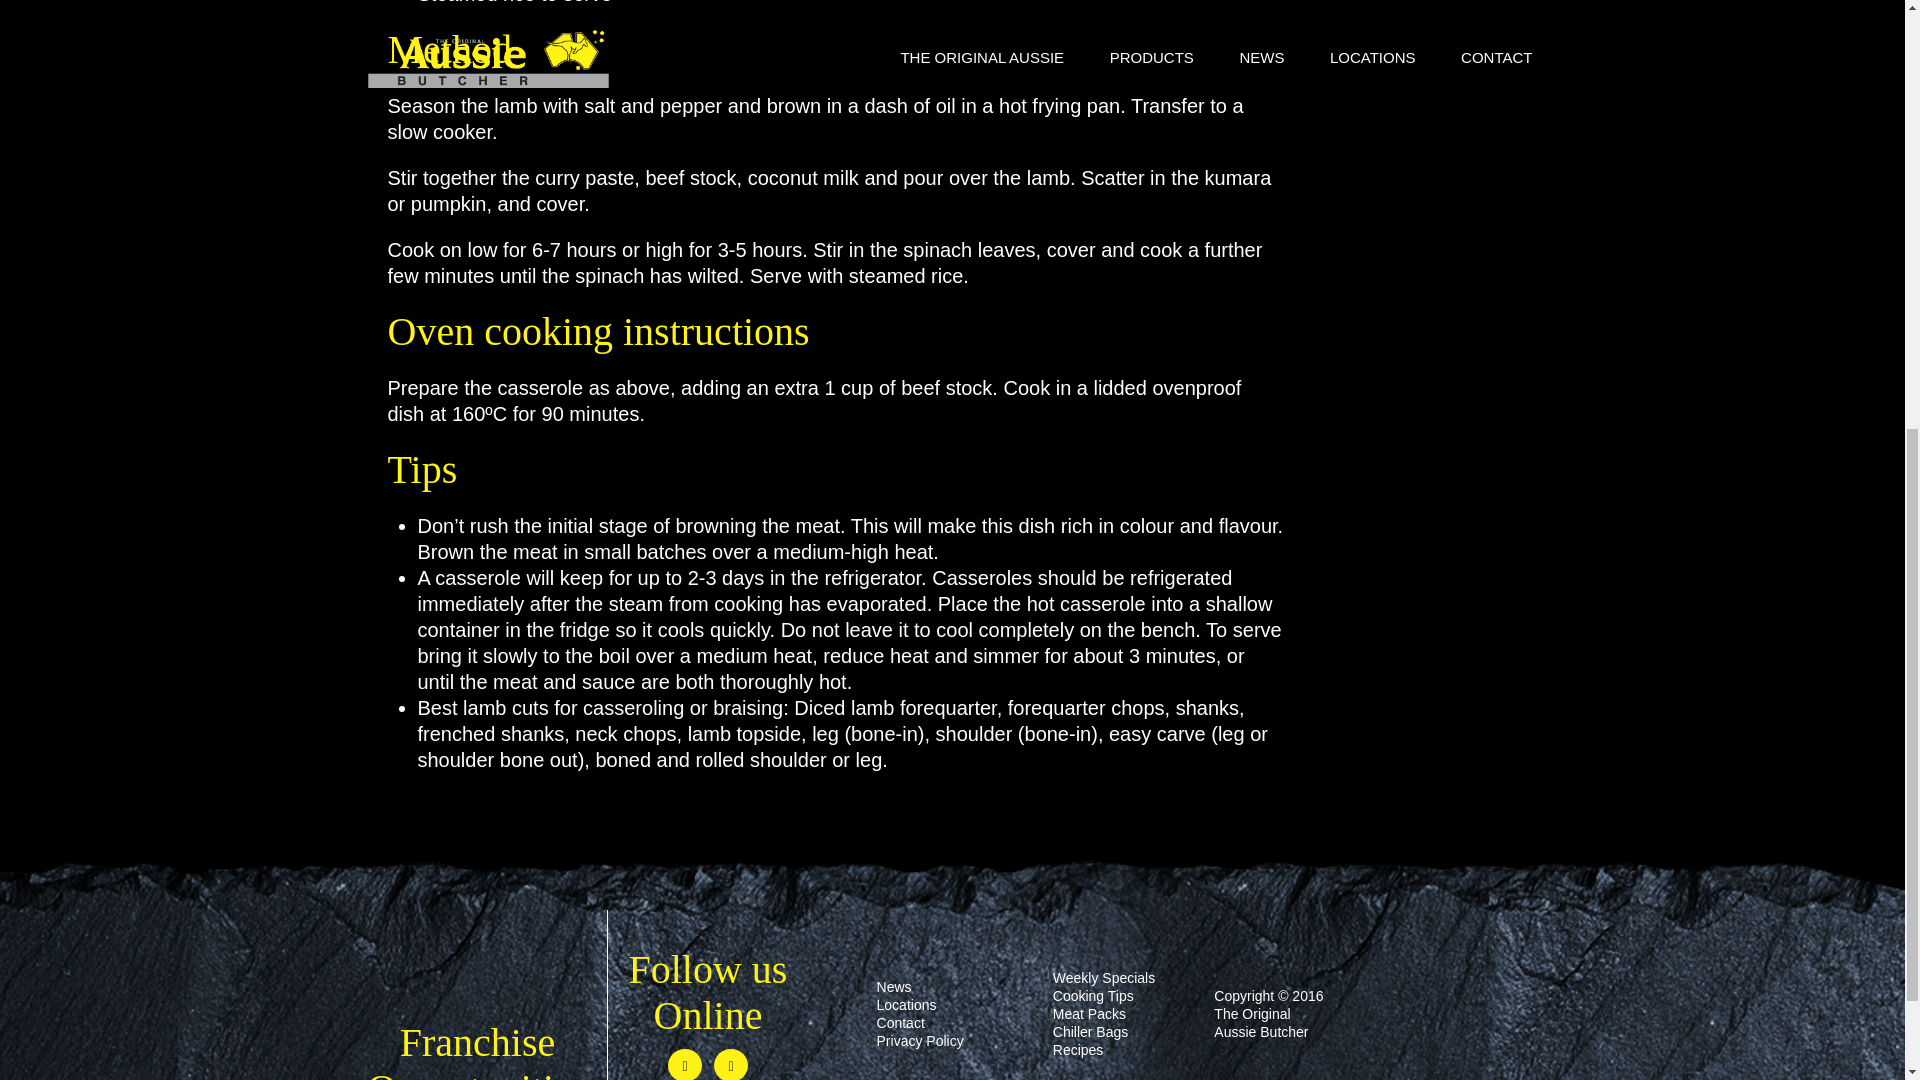  I want to click on Recipes, so click(1078, 1050).